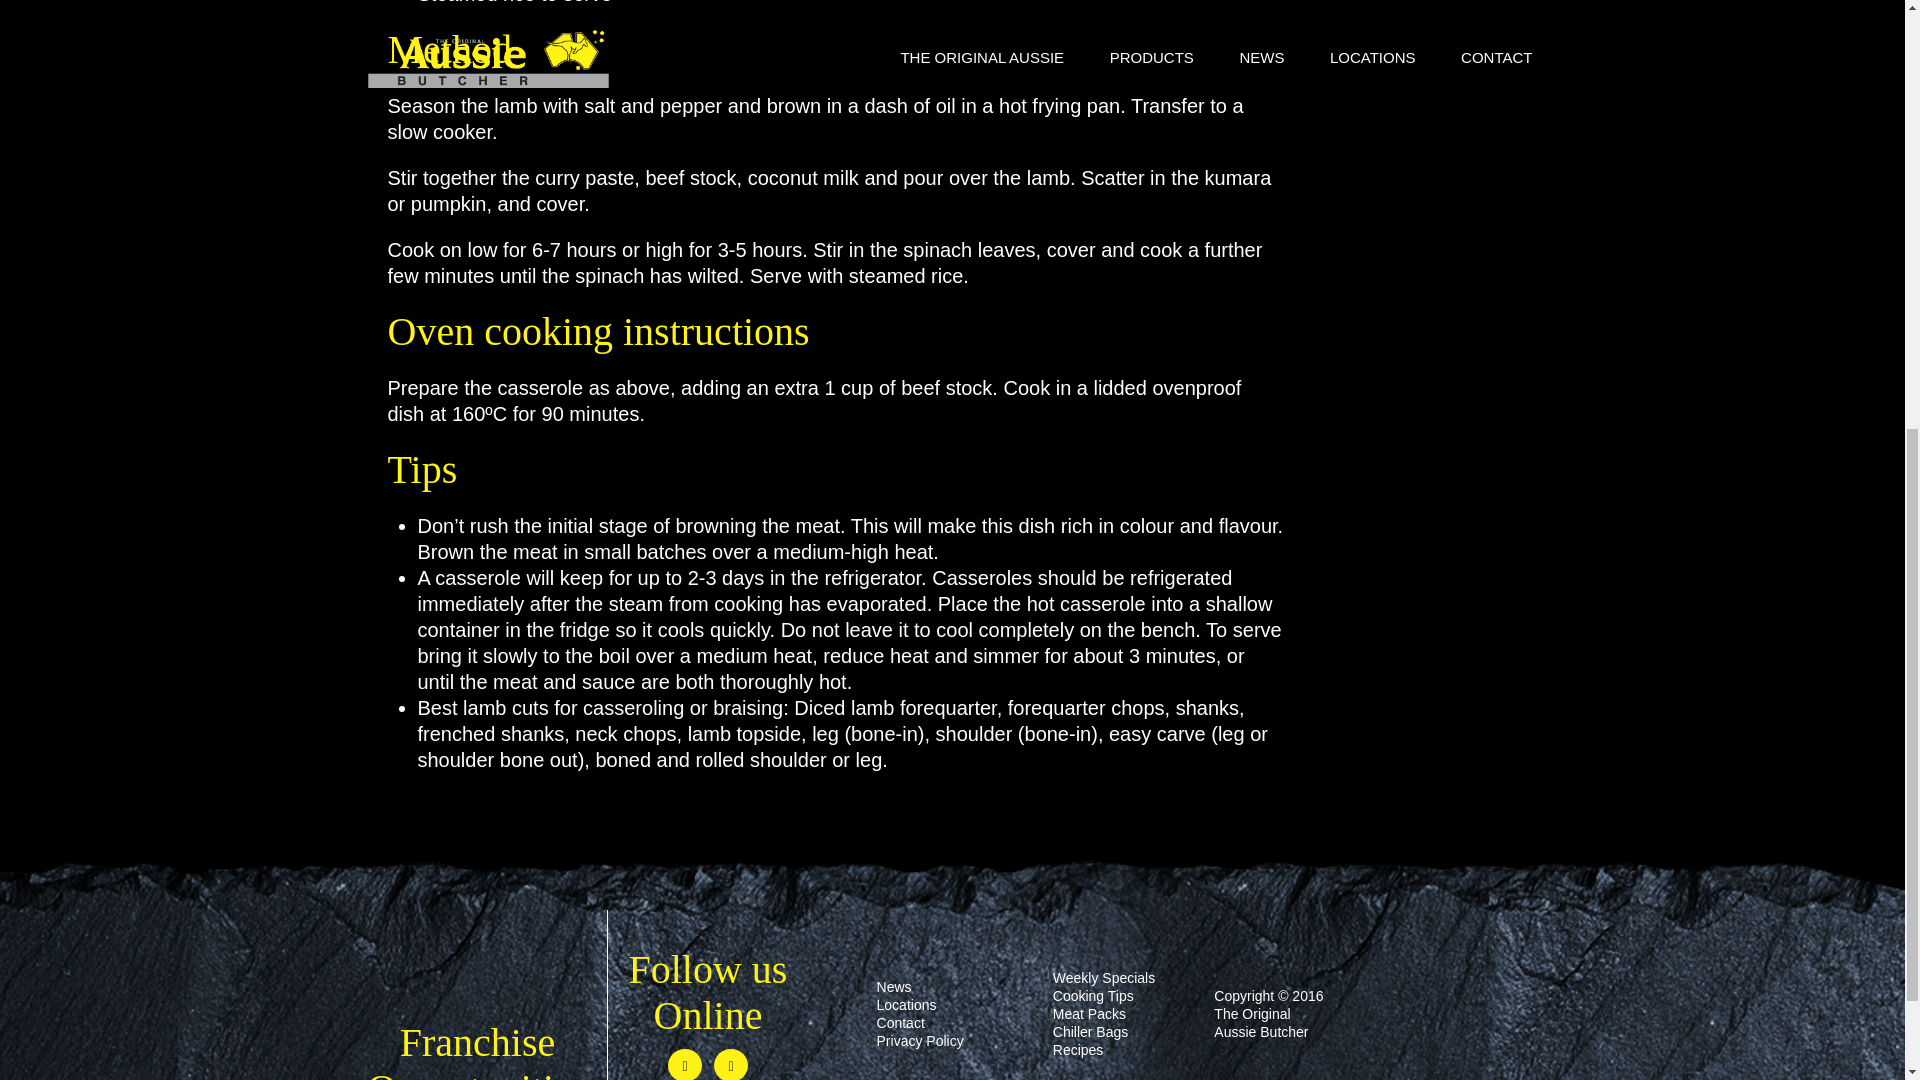  I want to click on Recipes, so click(1078, 1050).